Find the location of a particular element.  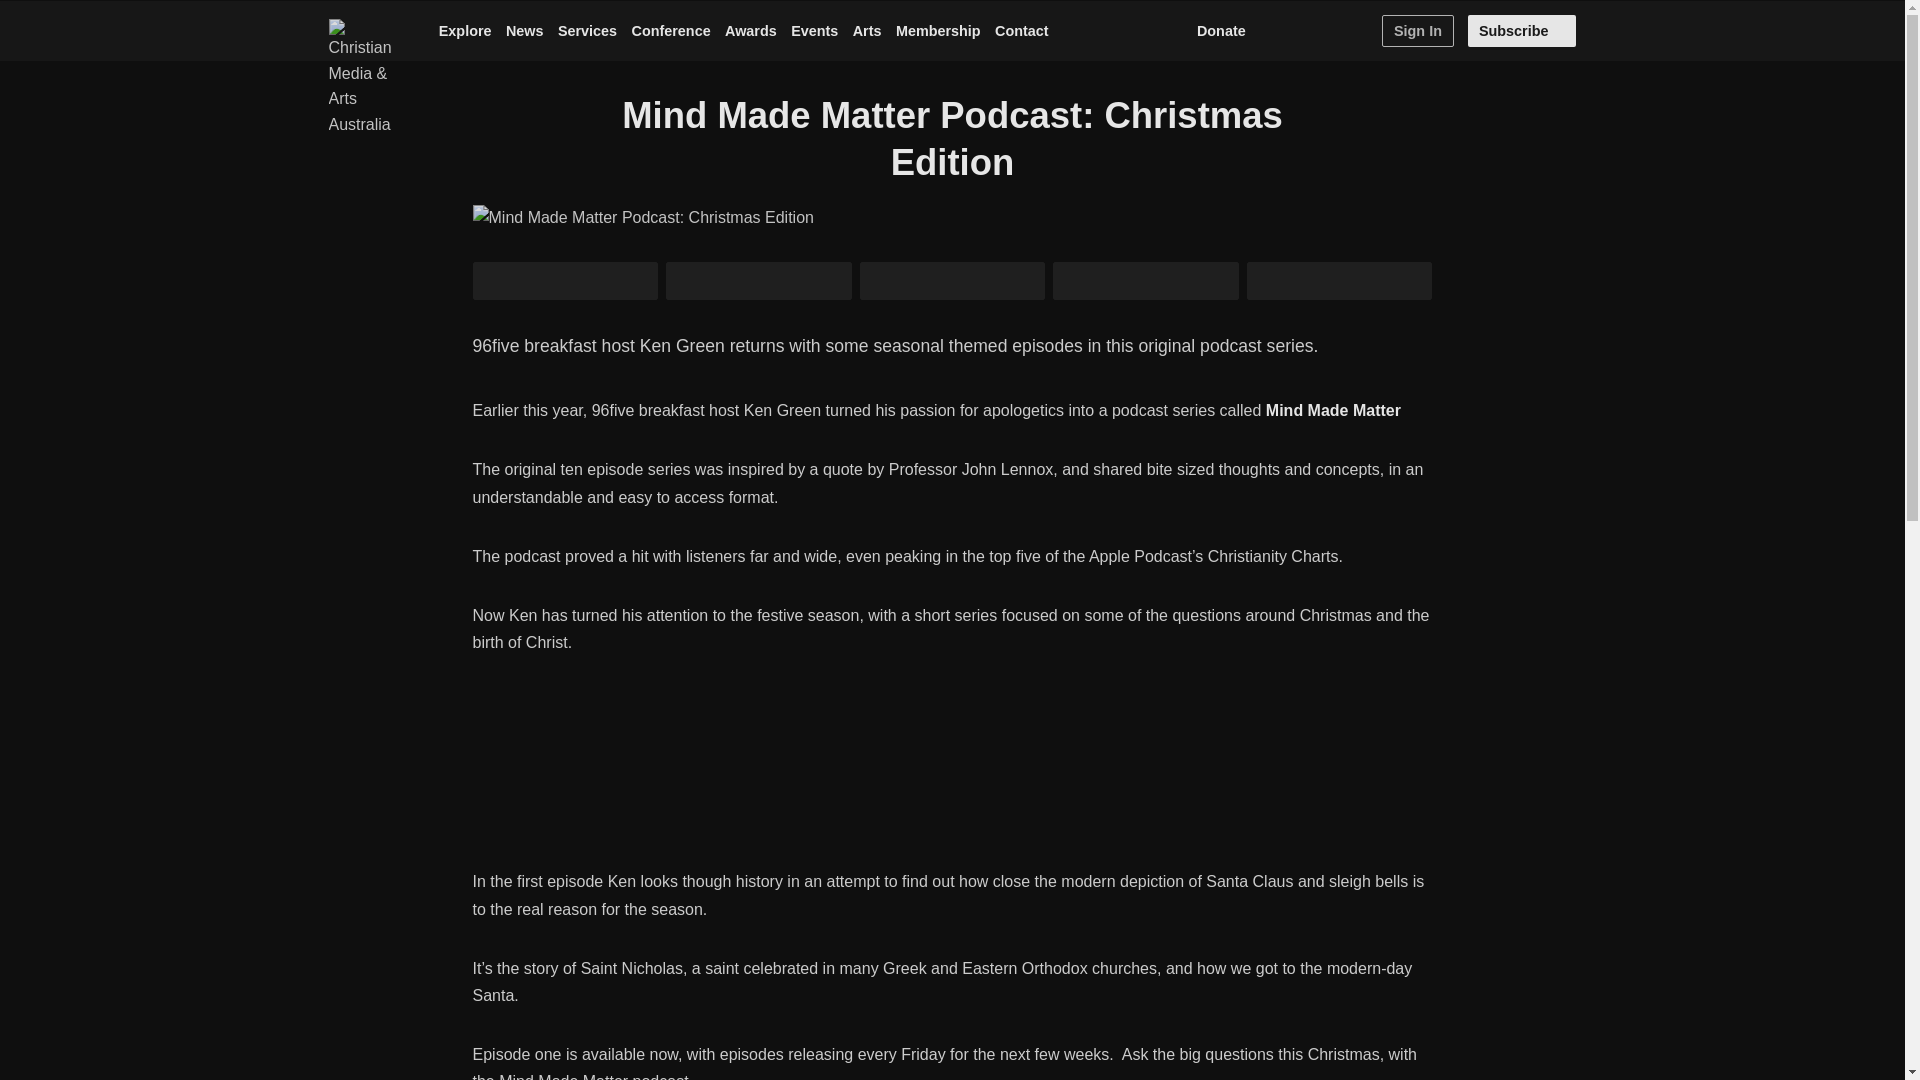

Explore is located at coordinates (465, 31).